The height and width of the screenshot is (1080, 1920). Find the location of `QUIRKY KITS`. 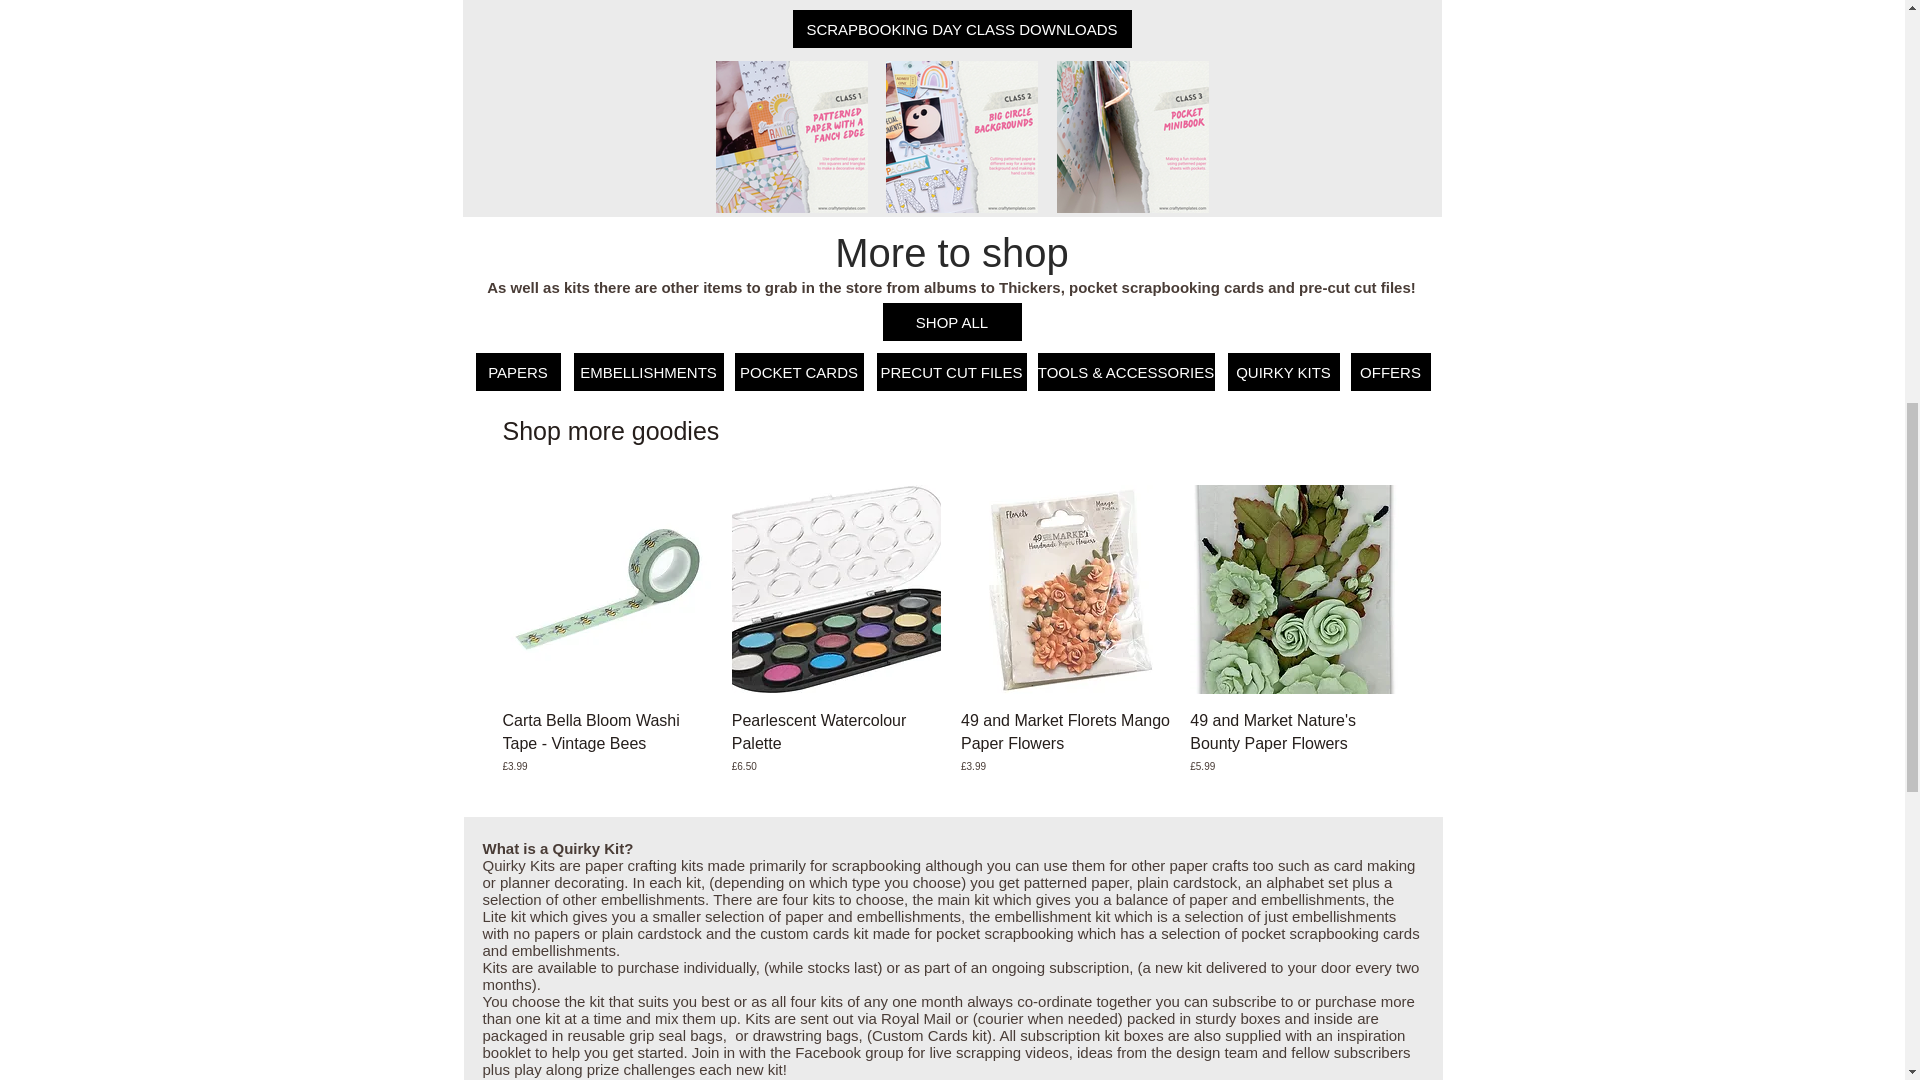

QUIRKY KITS is located at coordinates (1284, 372).